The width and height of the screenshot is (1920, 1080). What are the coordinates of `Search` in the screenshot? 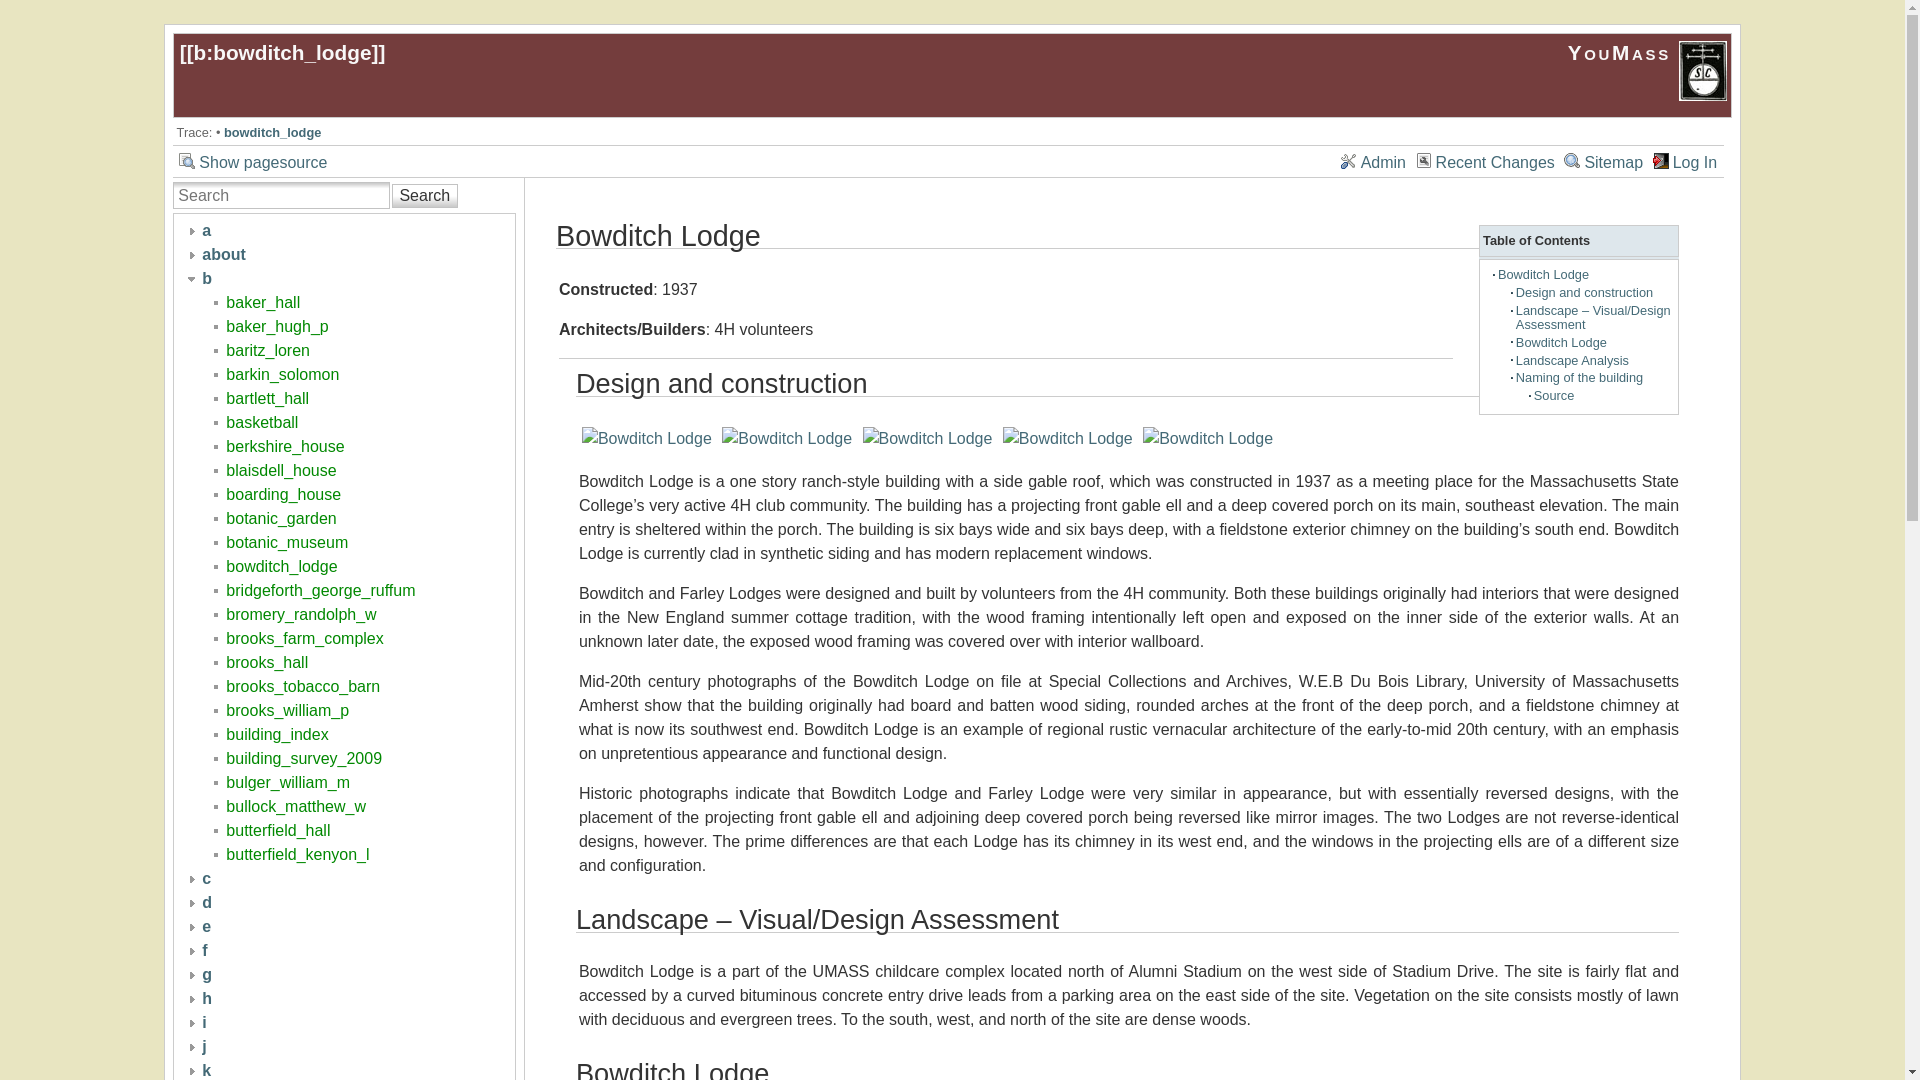 It's located at (424, 196).